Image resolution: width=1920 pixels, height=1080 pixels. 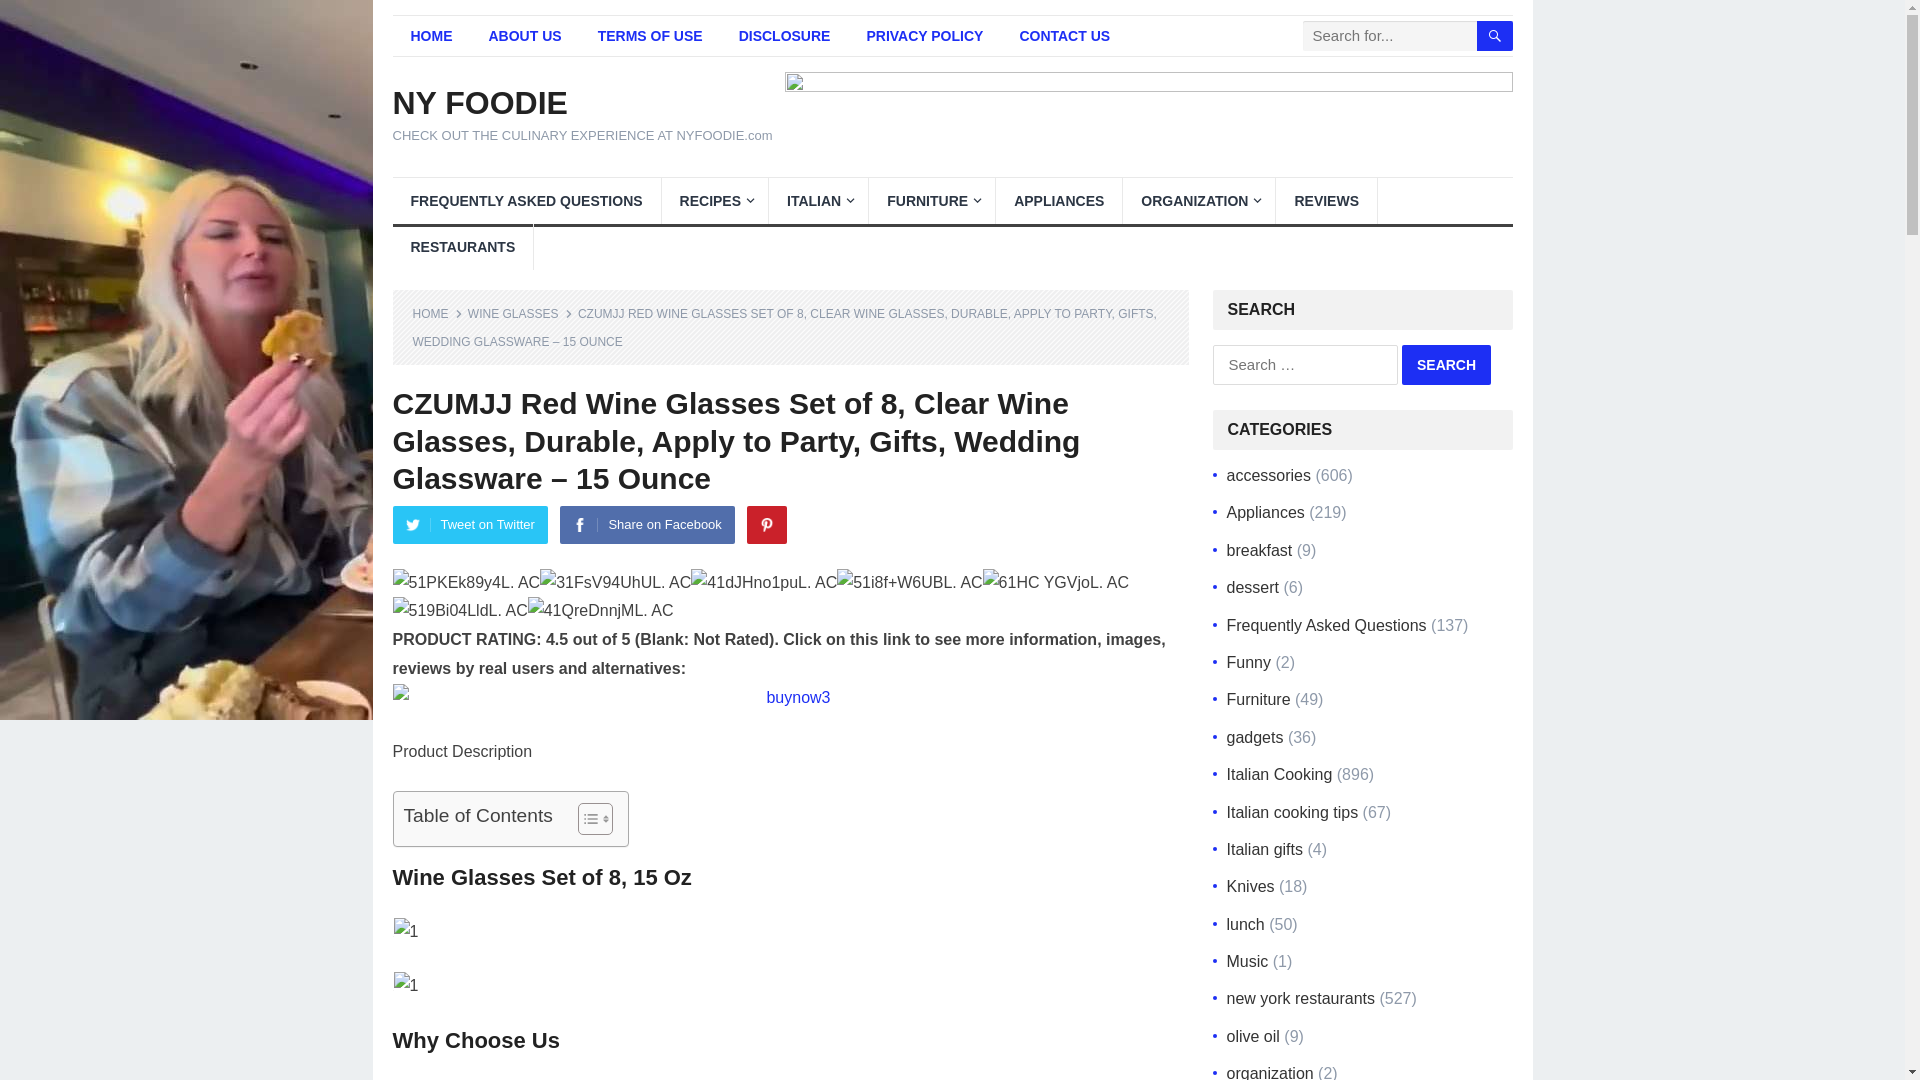 I want to click on ITALIAN, so click(x=818, y=200).